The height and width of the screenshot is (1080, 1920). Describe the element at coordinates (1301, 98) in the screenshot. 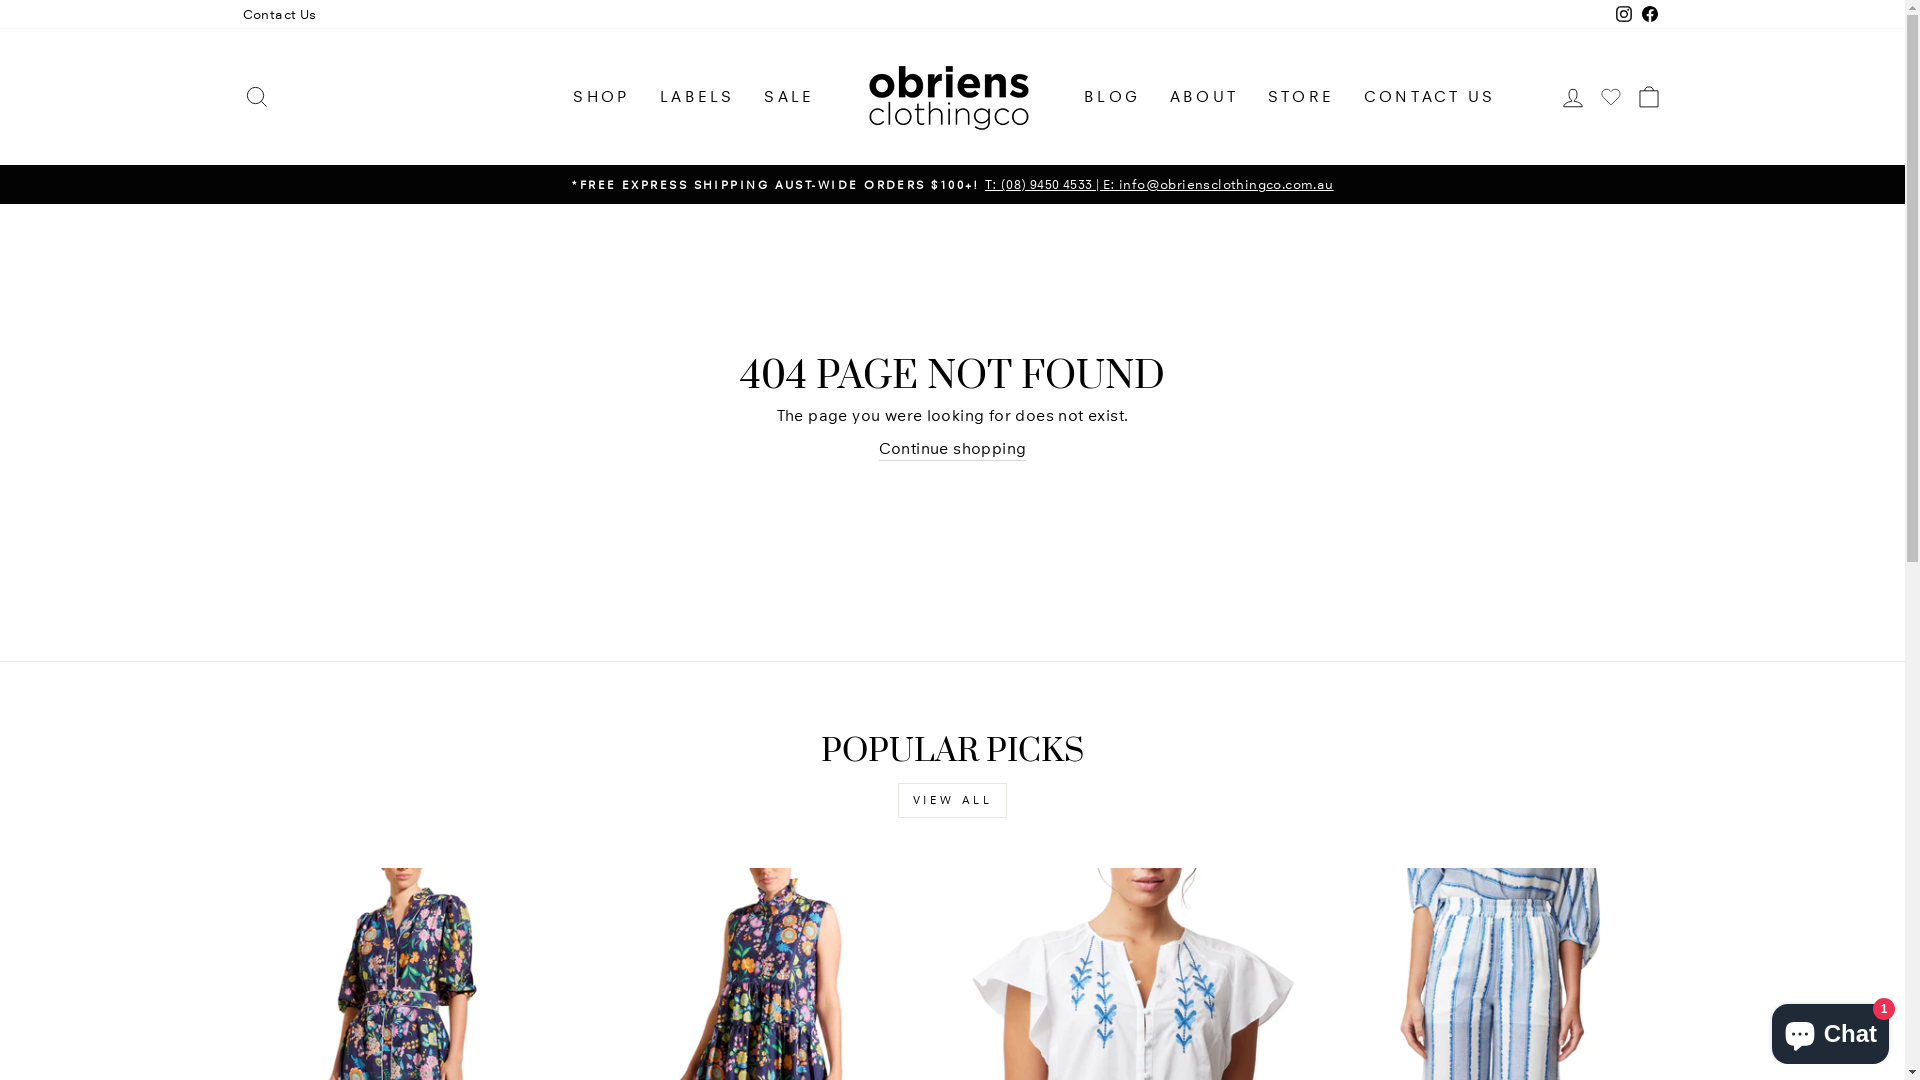

I see `STORE` at that location.